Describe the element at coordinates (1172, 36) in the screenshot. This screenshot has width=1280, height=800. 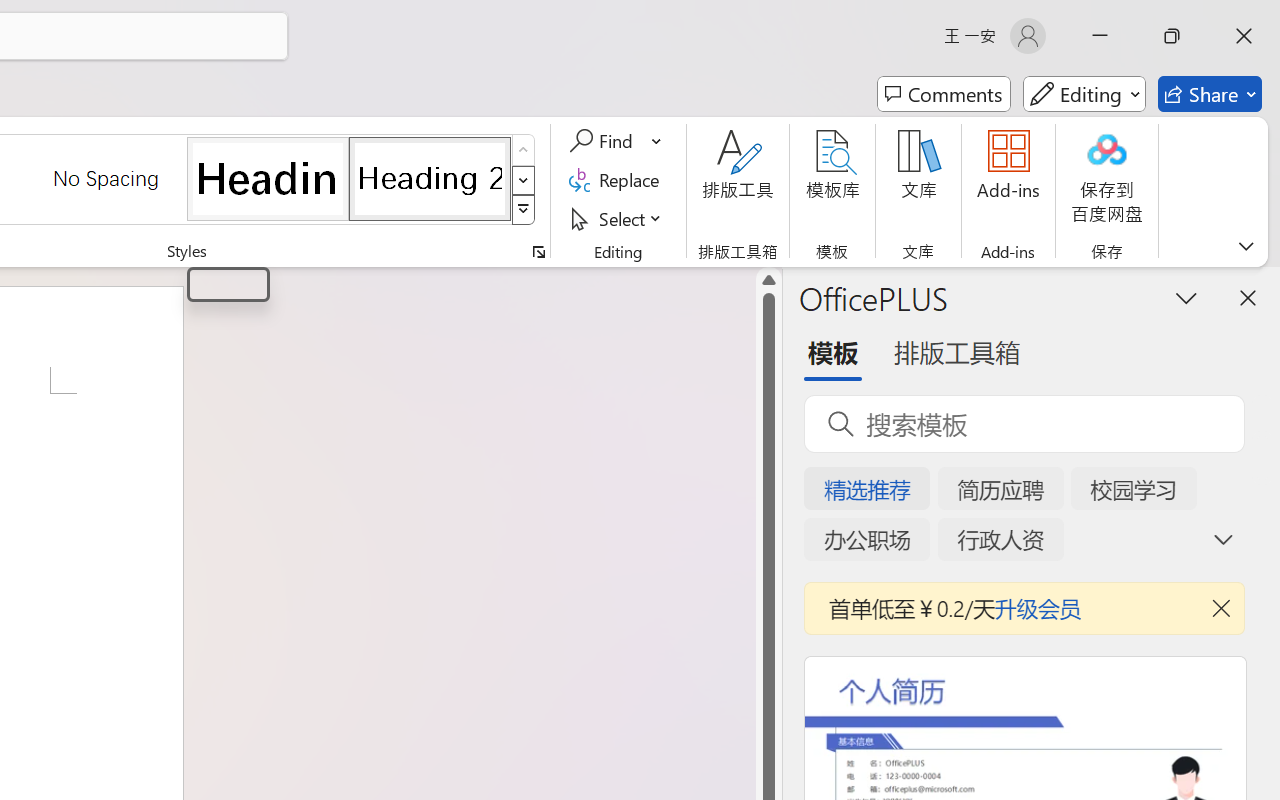
I see `Restore Down` at that location.